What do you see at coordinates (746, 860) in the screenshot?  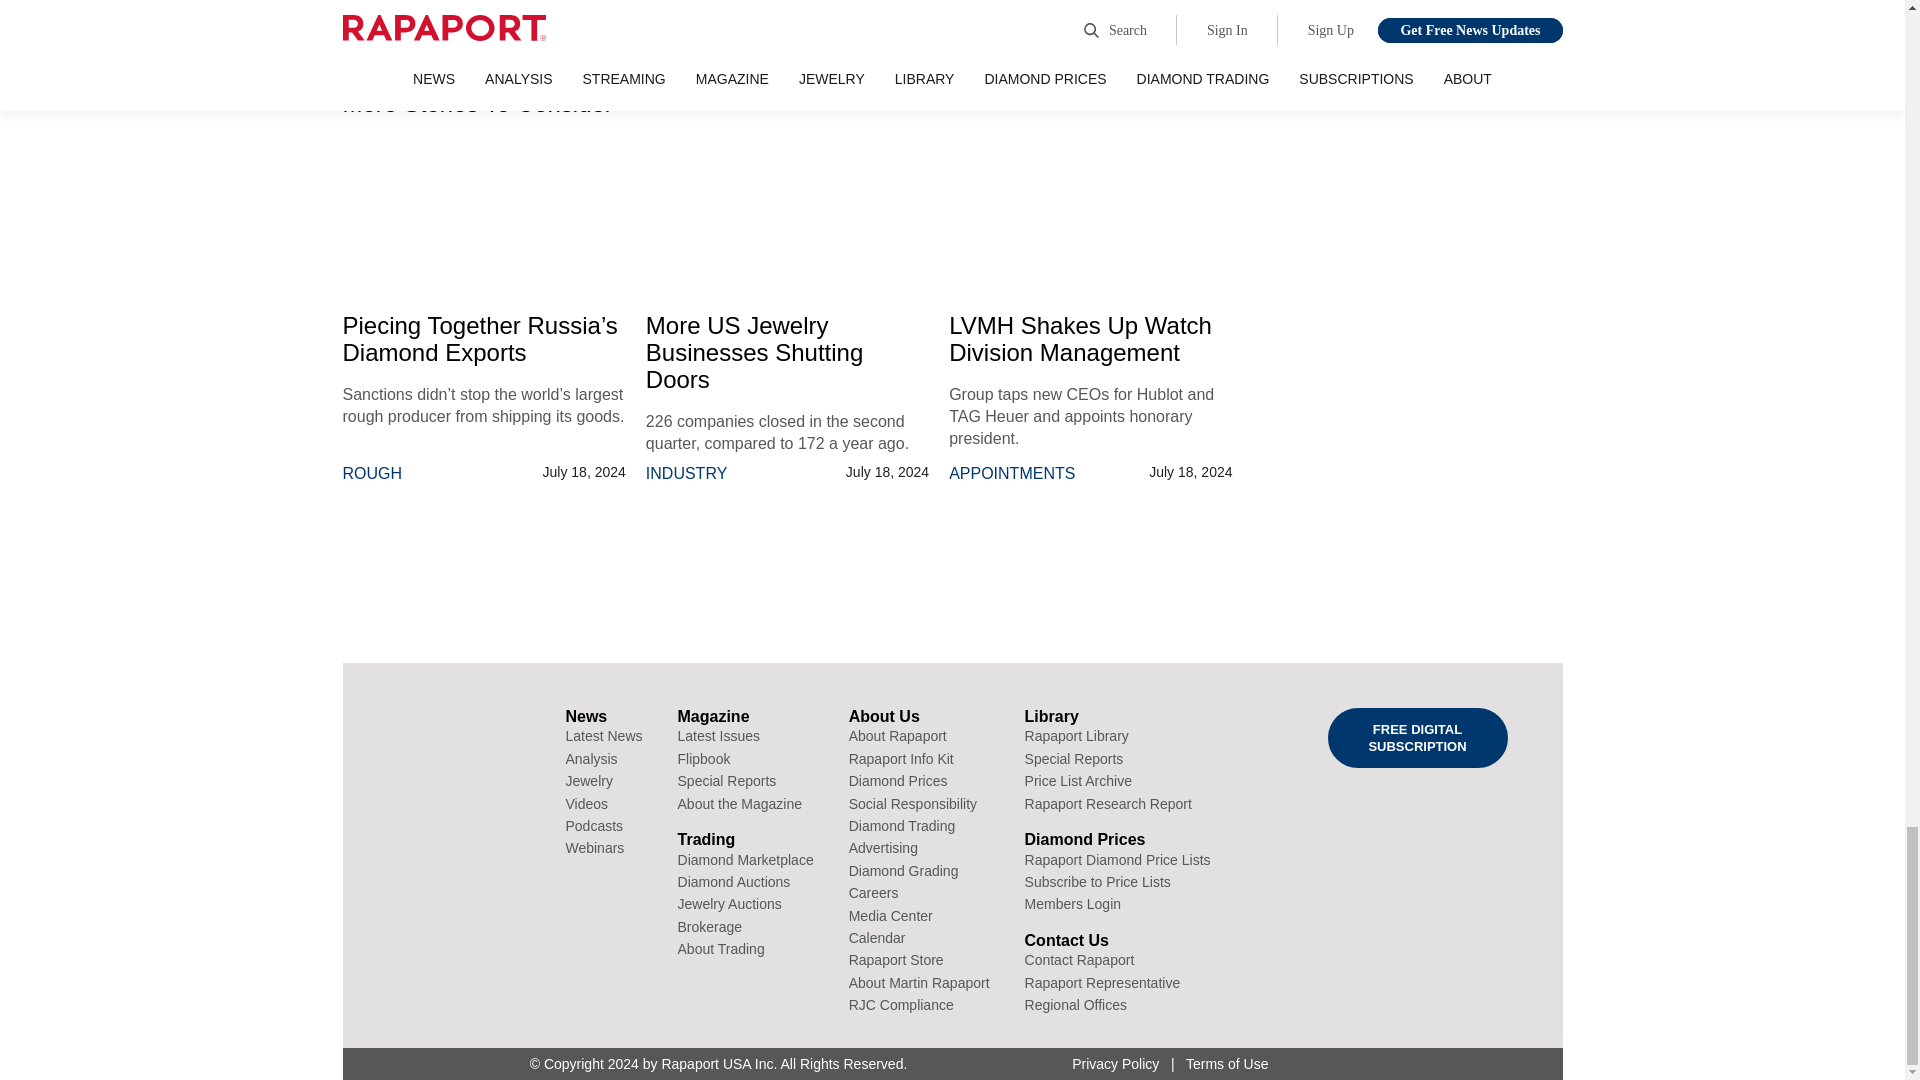 I see `Diamond Marketplace` at bounding box center [746, 860].